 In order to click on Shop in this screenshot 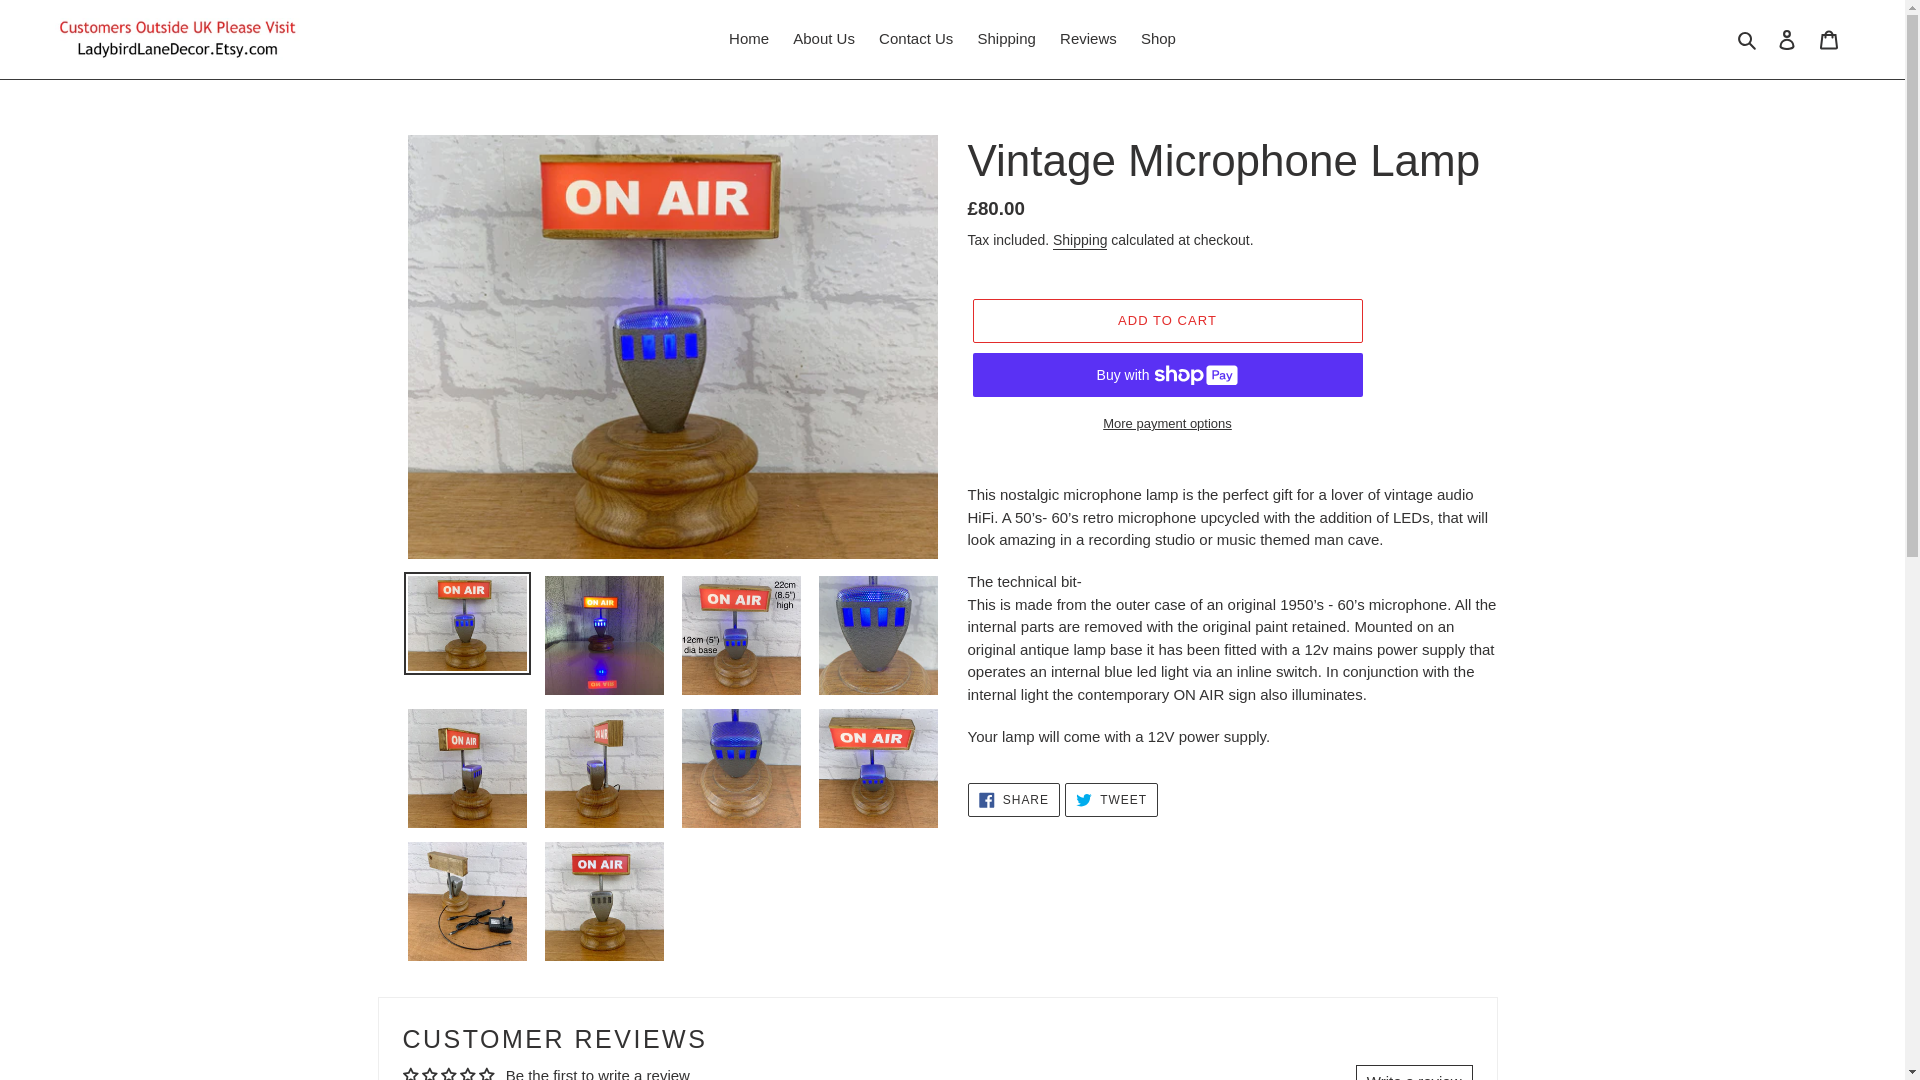, I will do `click(1158, 39)`.